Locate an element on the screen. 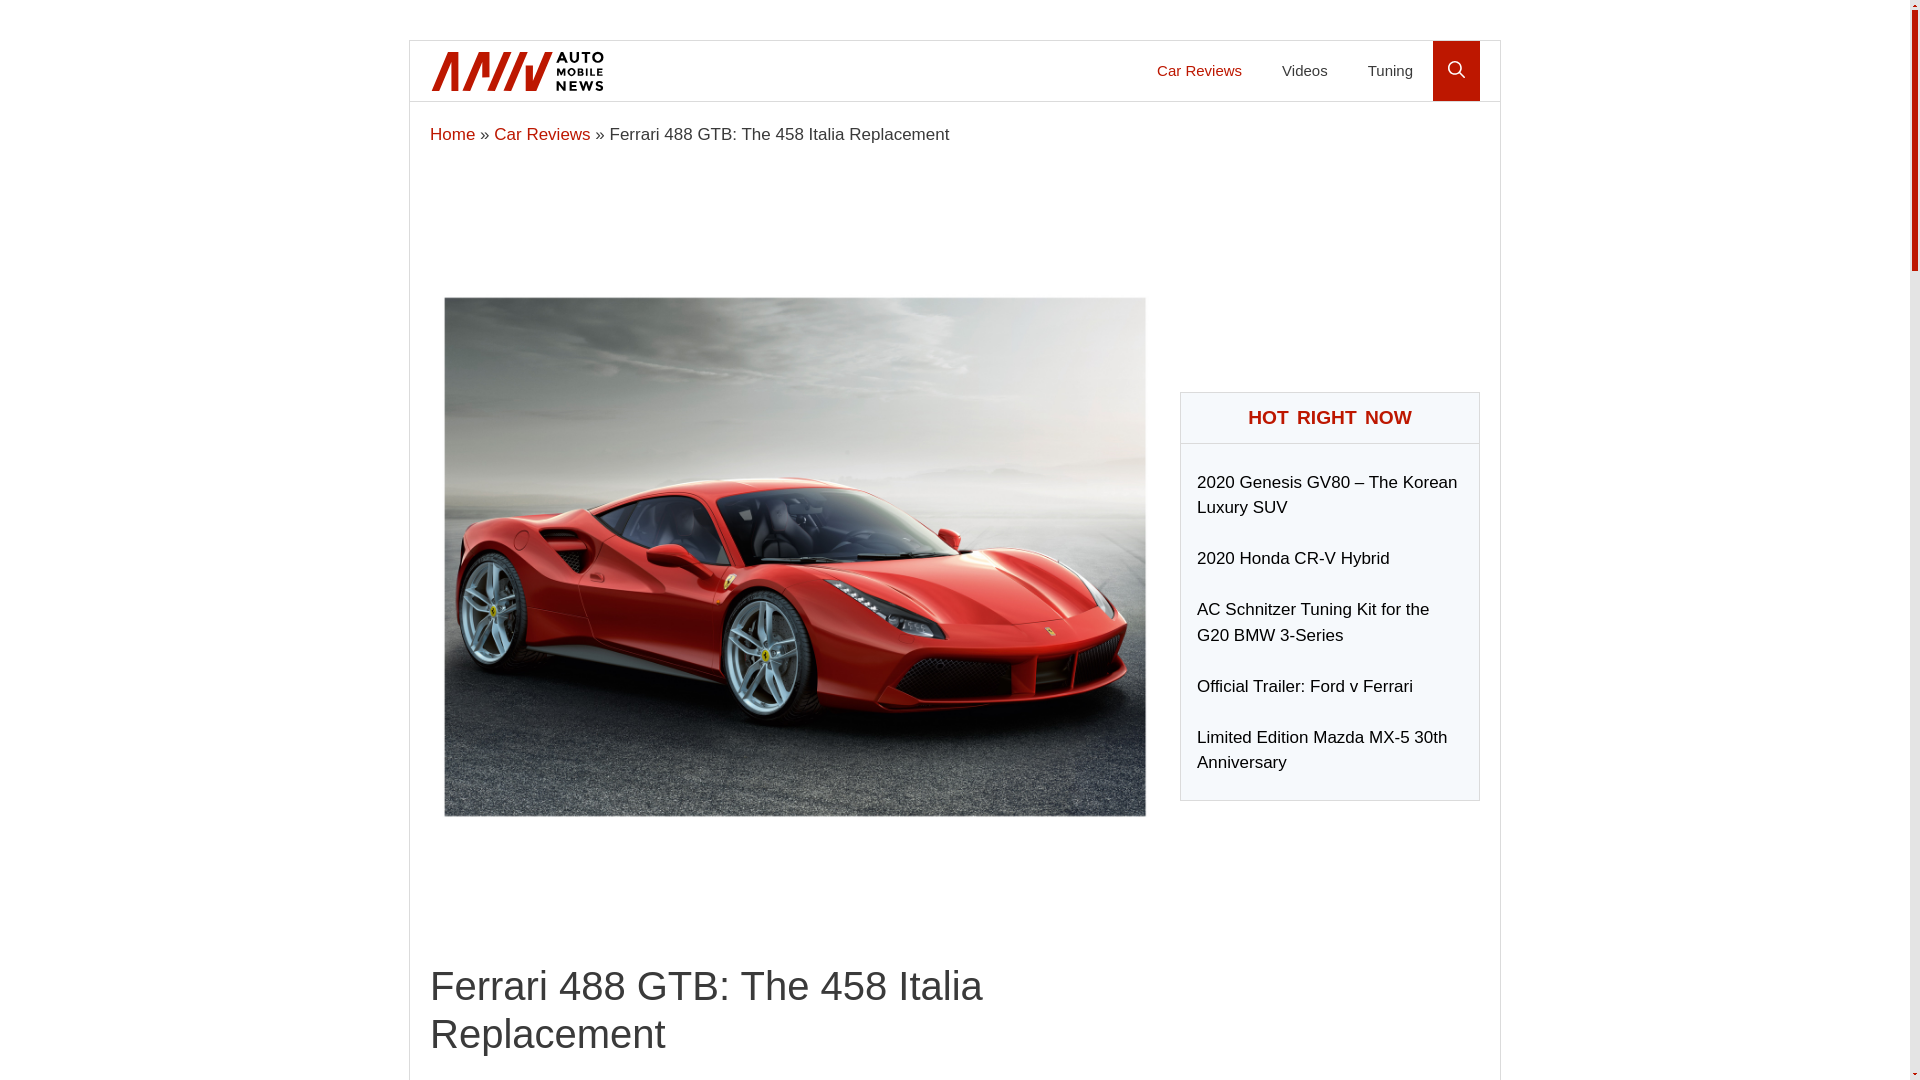 The height and width of the screenshot is (1080, 1920). Advertisement is located at coordinates (794, 218).